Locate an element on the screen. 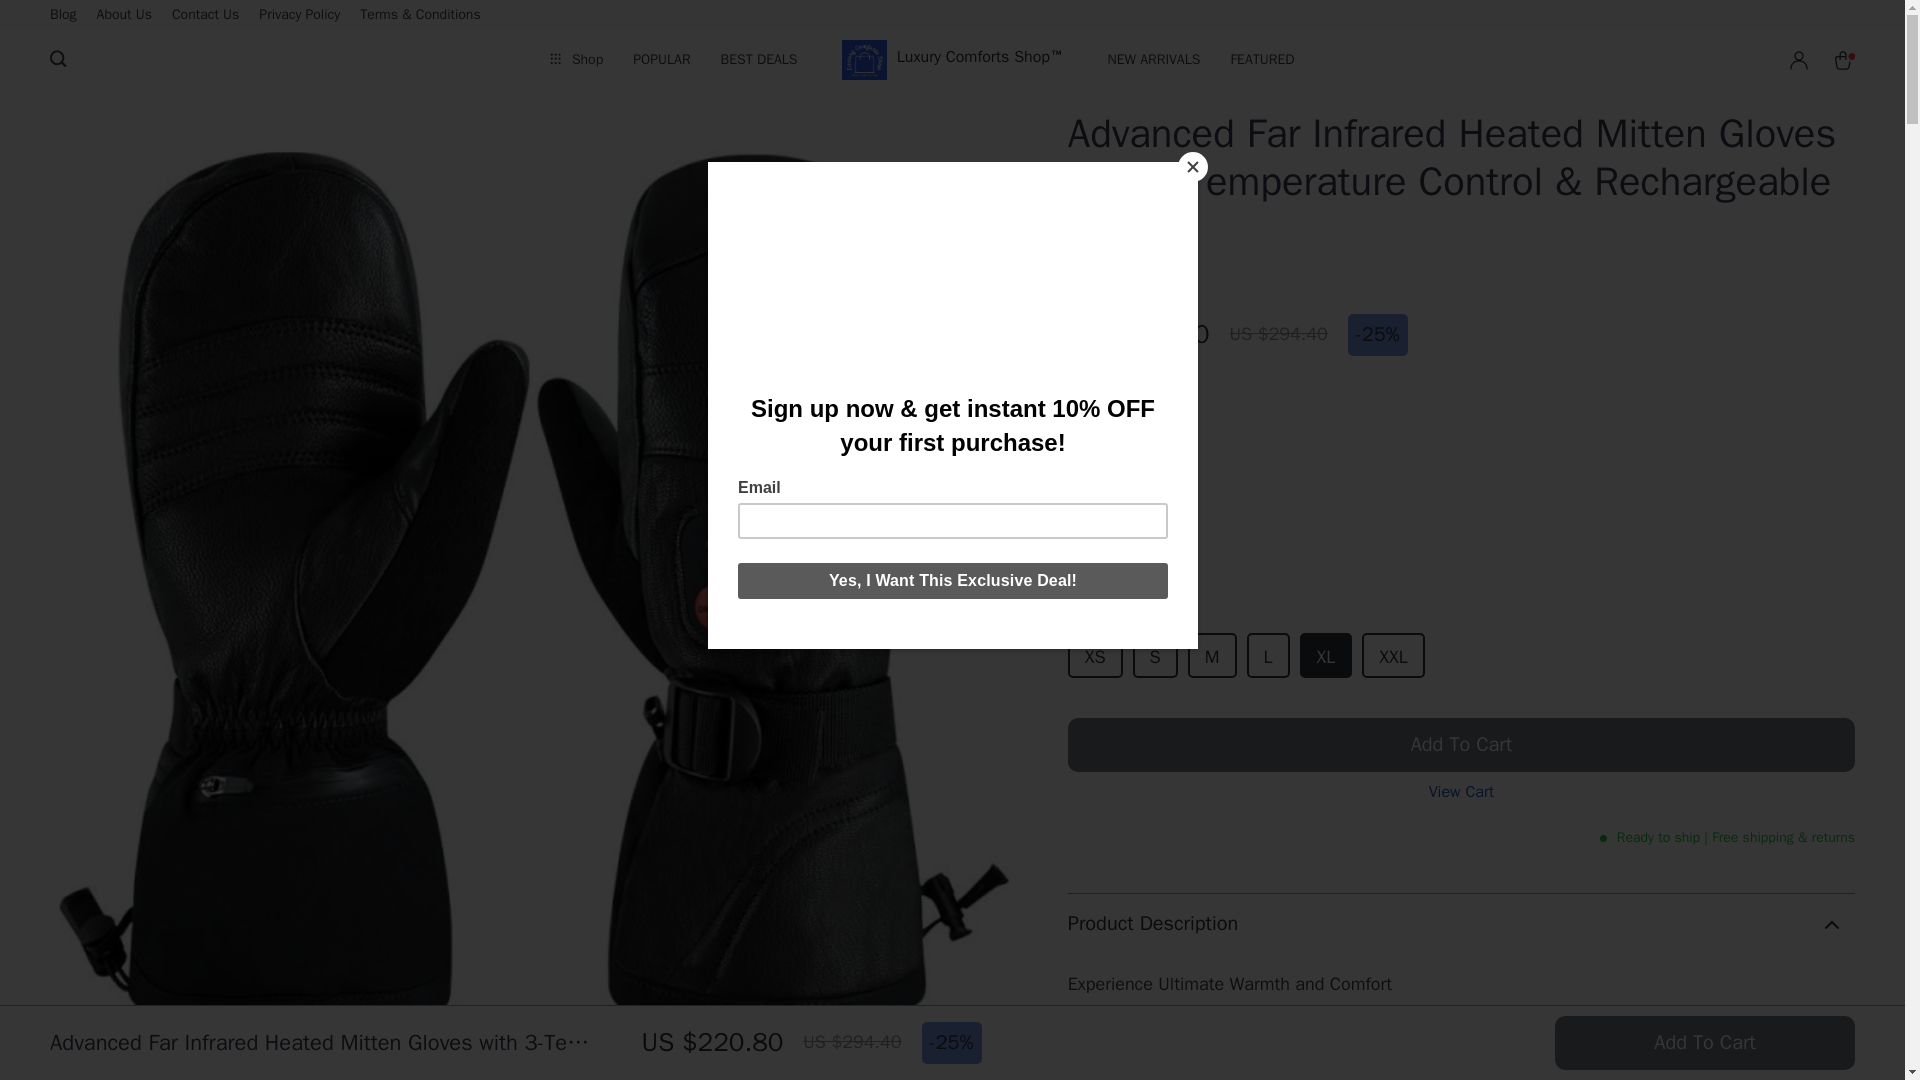  1 is located at coordinates (1124, 407).